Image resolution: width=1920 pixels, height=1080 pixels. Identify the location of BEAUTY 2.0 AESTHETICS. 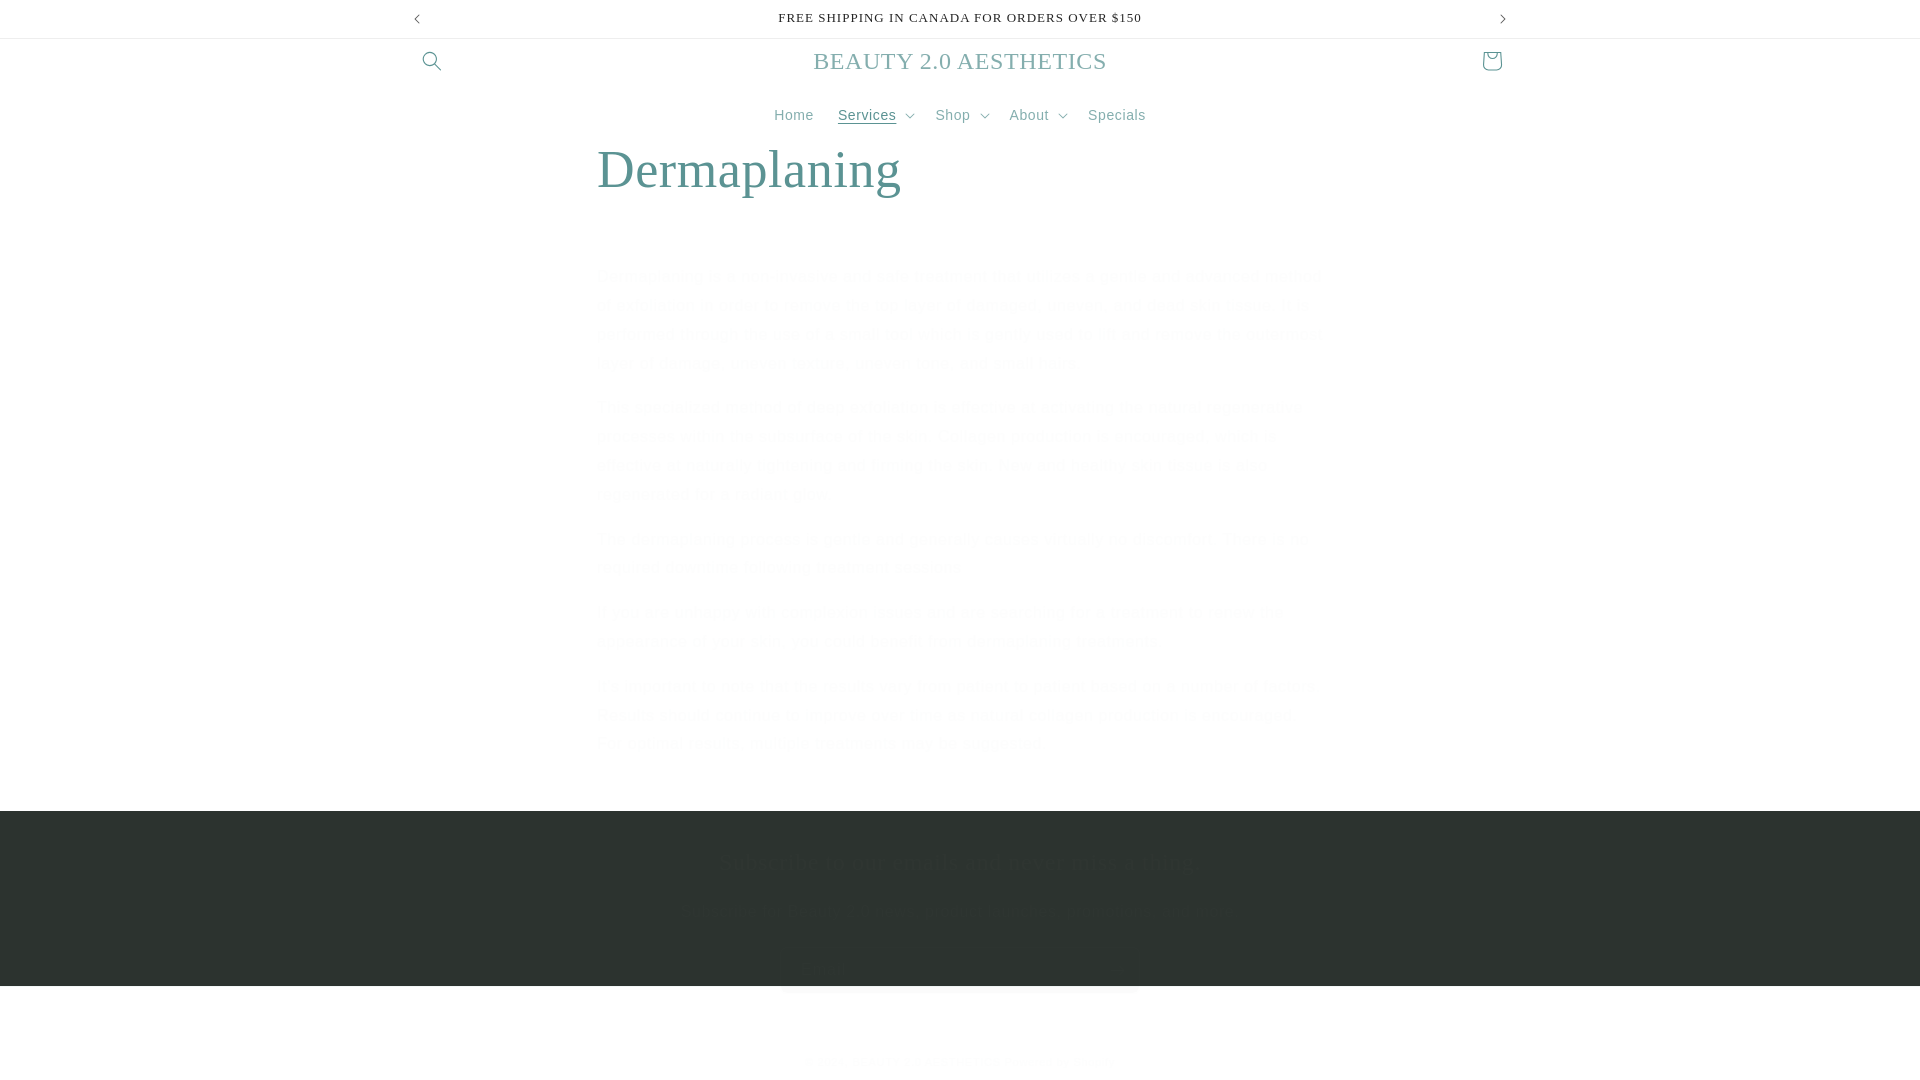
(960, 62).